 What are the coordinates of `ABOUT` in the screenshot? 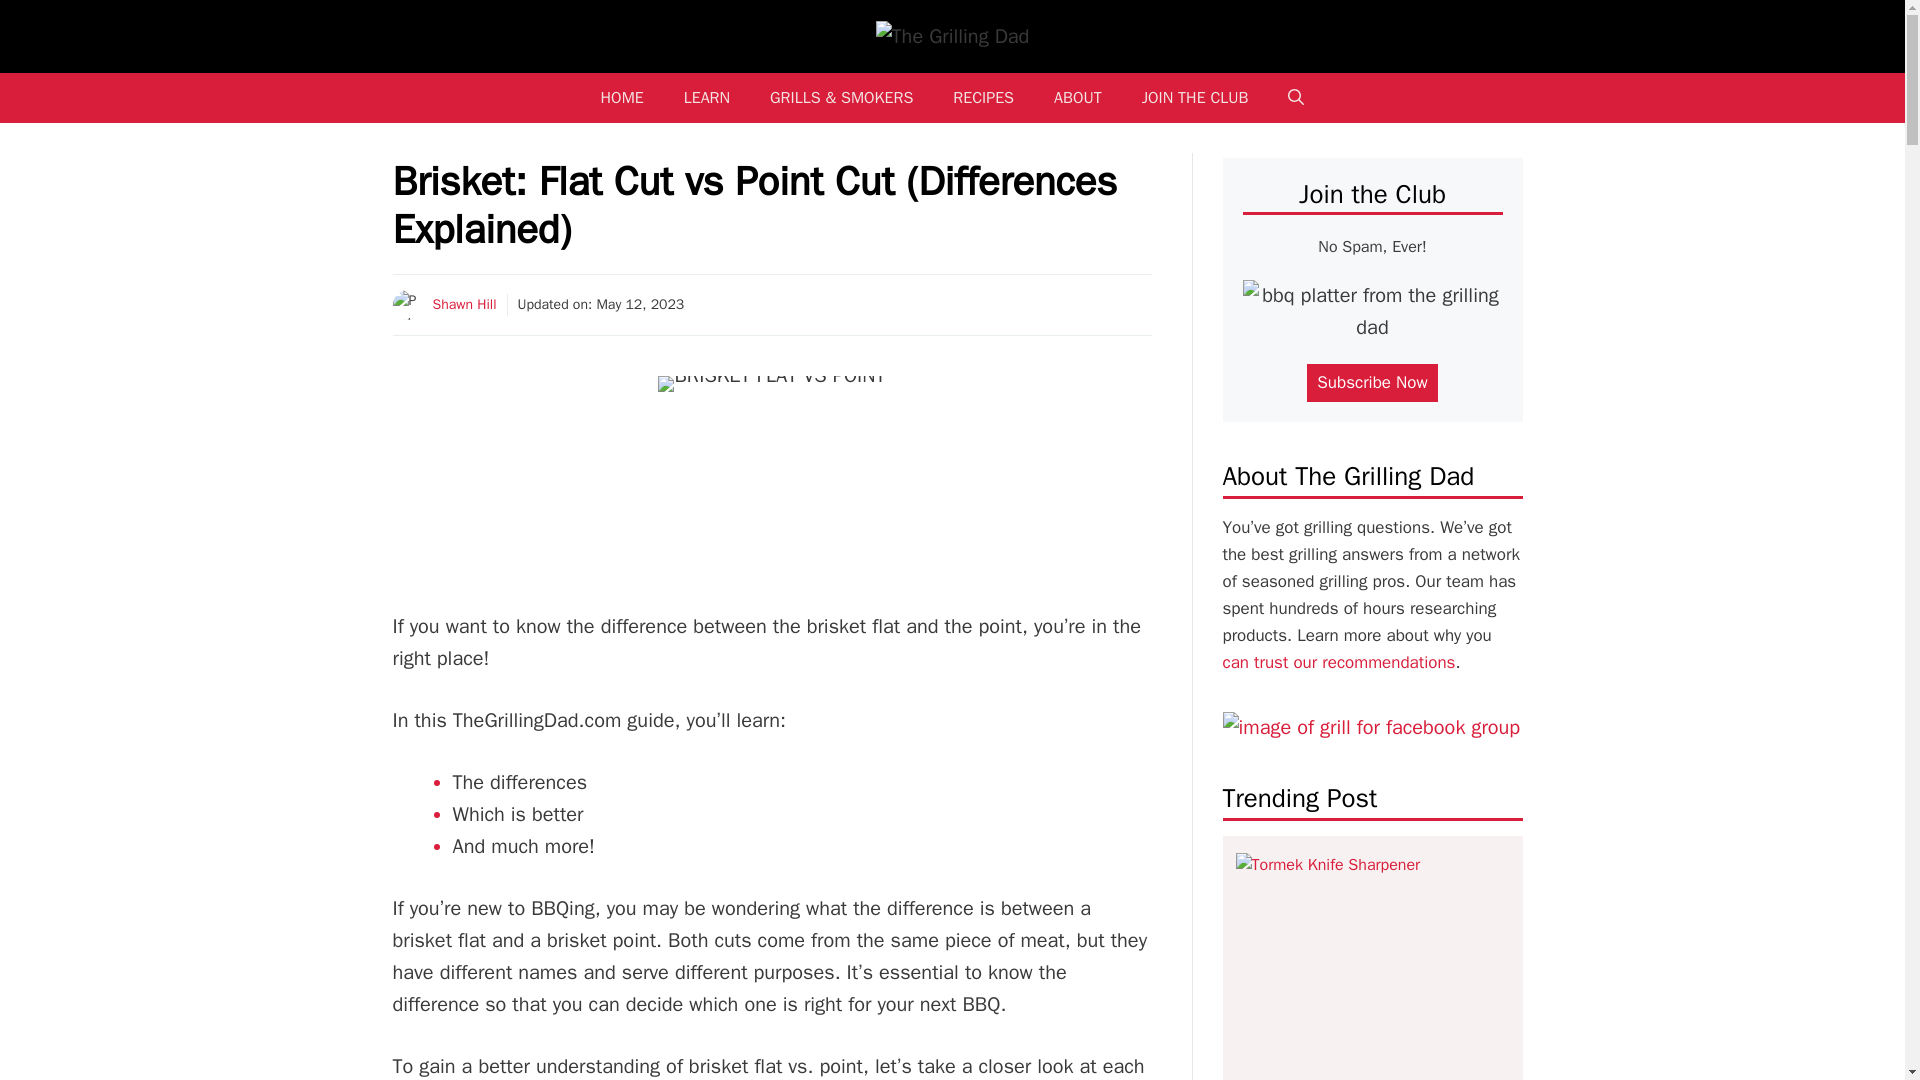 It's located at (1078, 98).